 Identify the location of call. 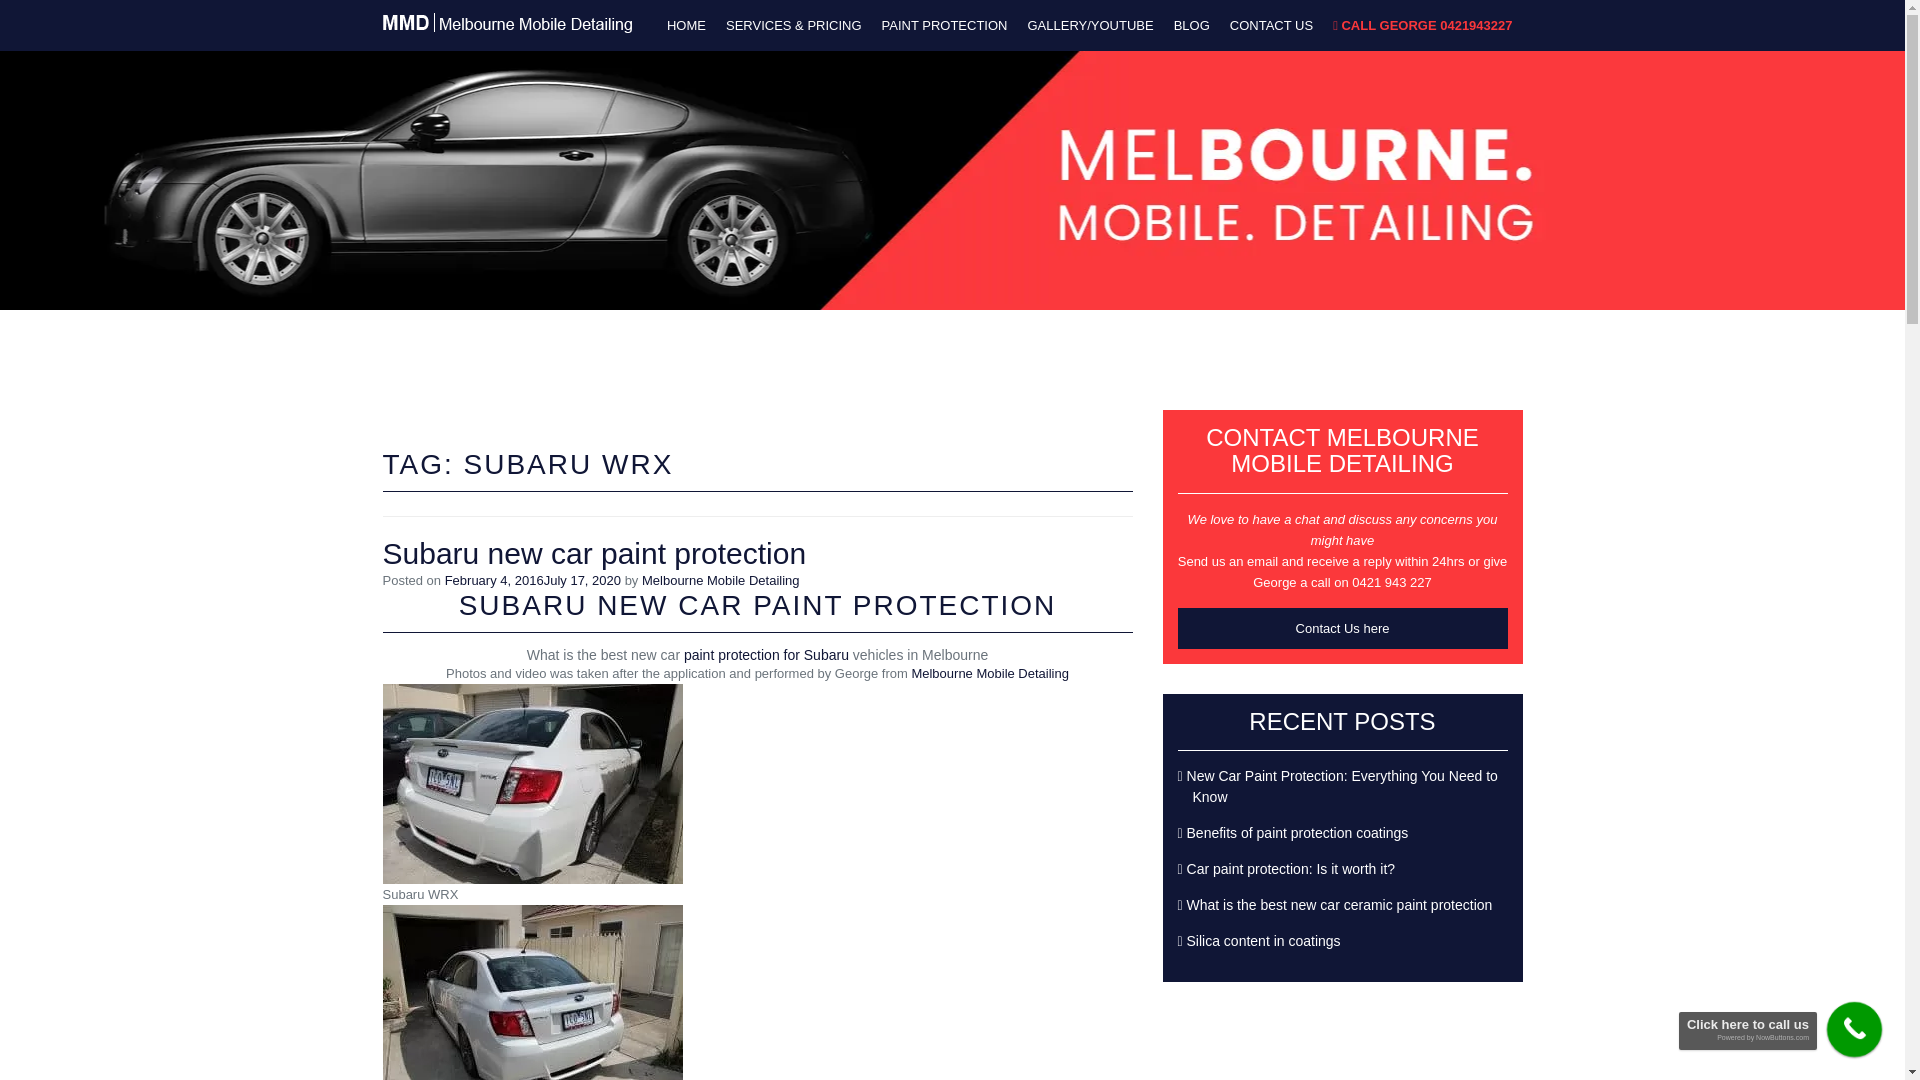
(1848, 1022).